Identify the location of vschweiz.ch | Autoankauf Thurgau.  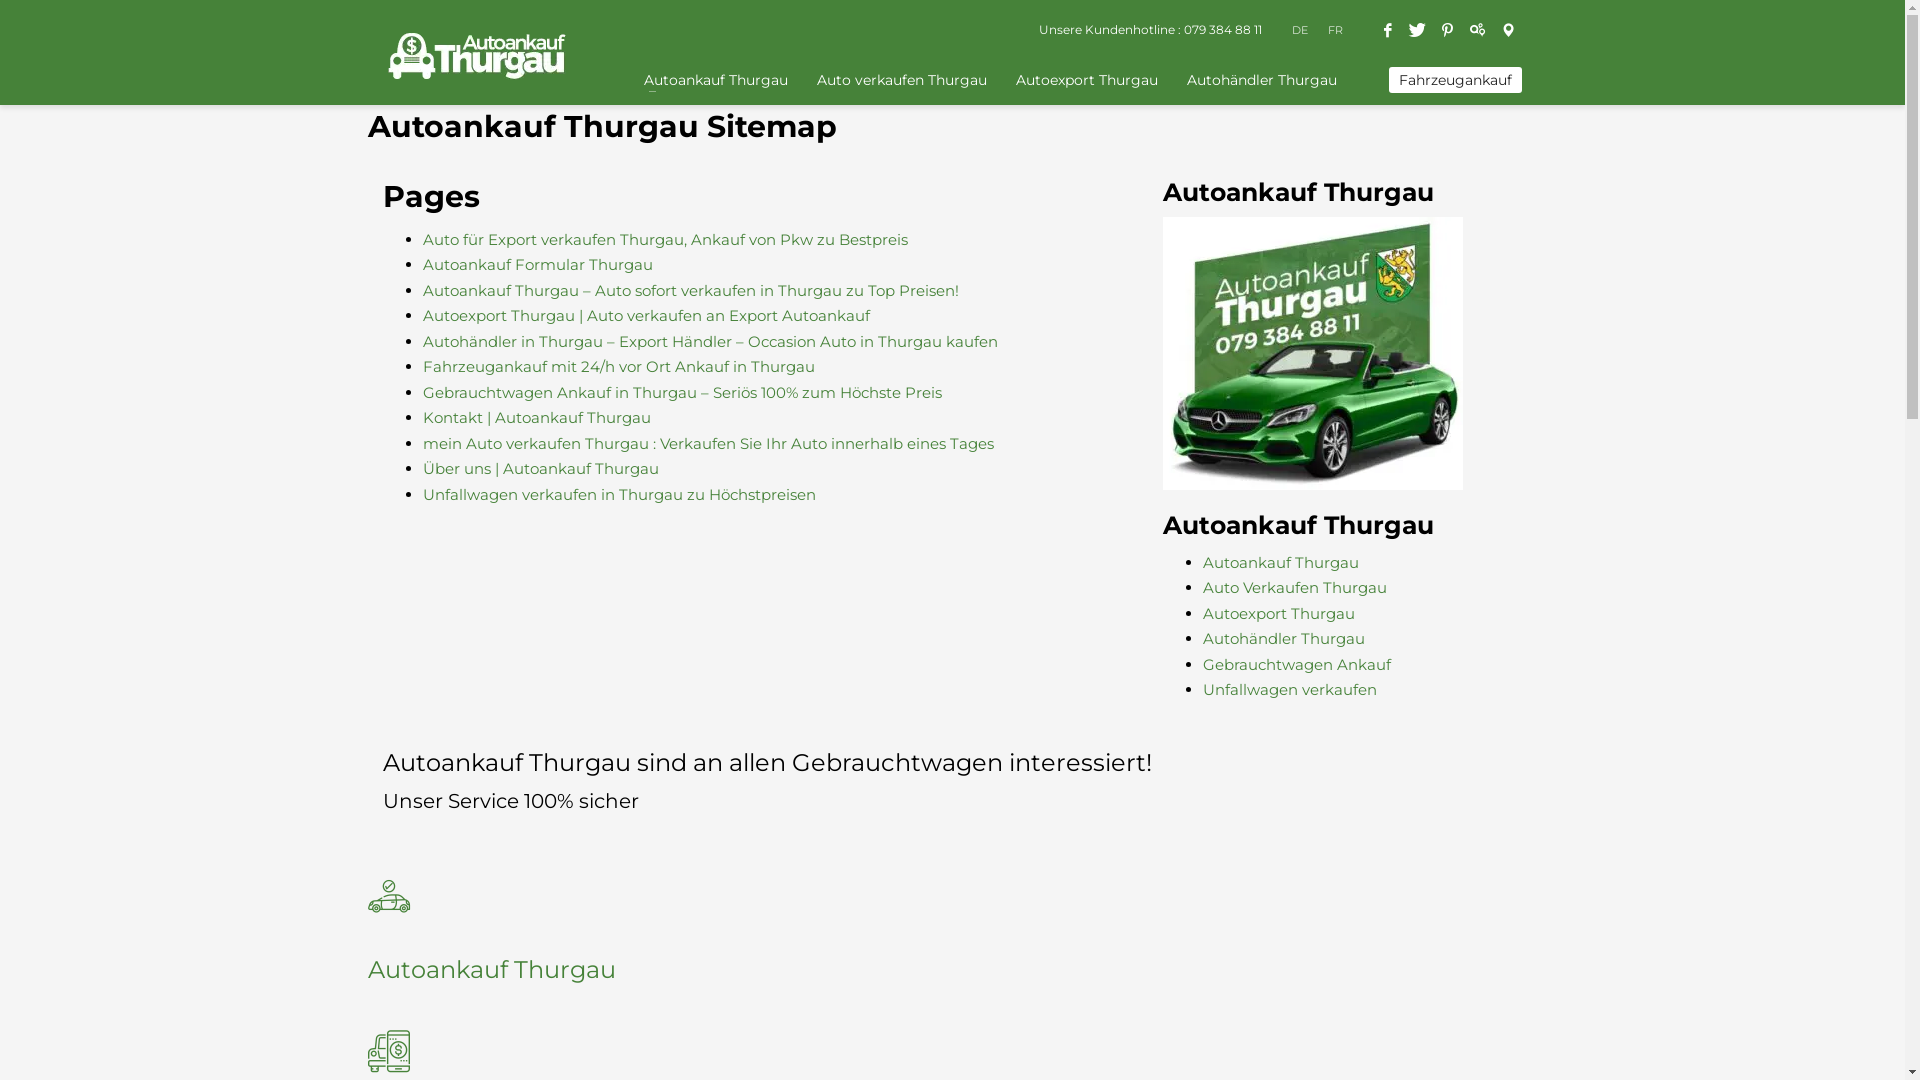
(1507, 30).